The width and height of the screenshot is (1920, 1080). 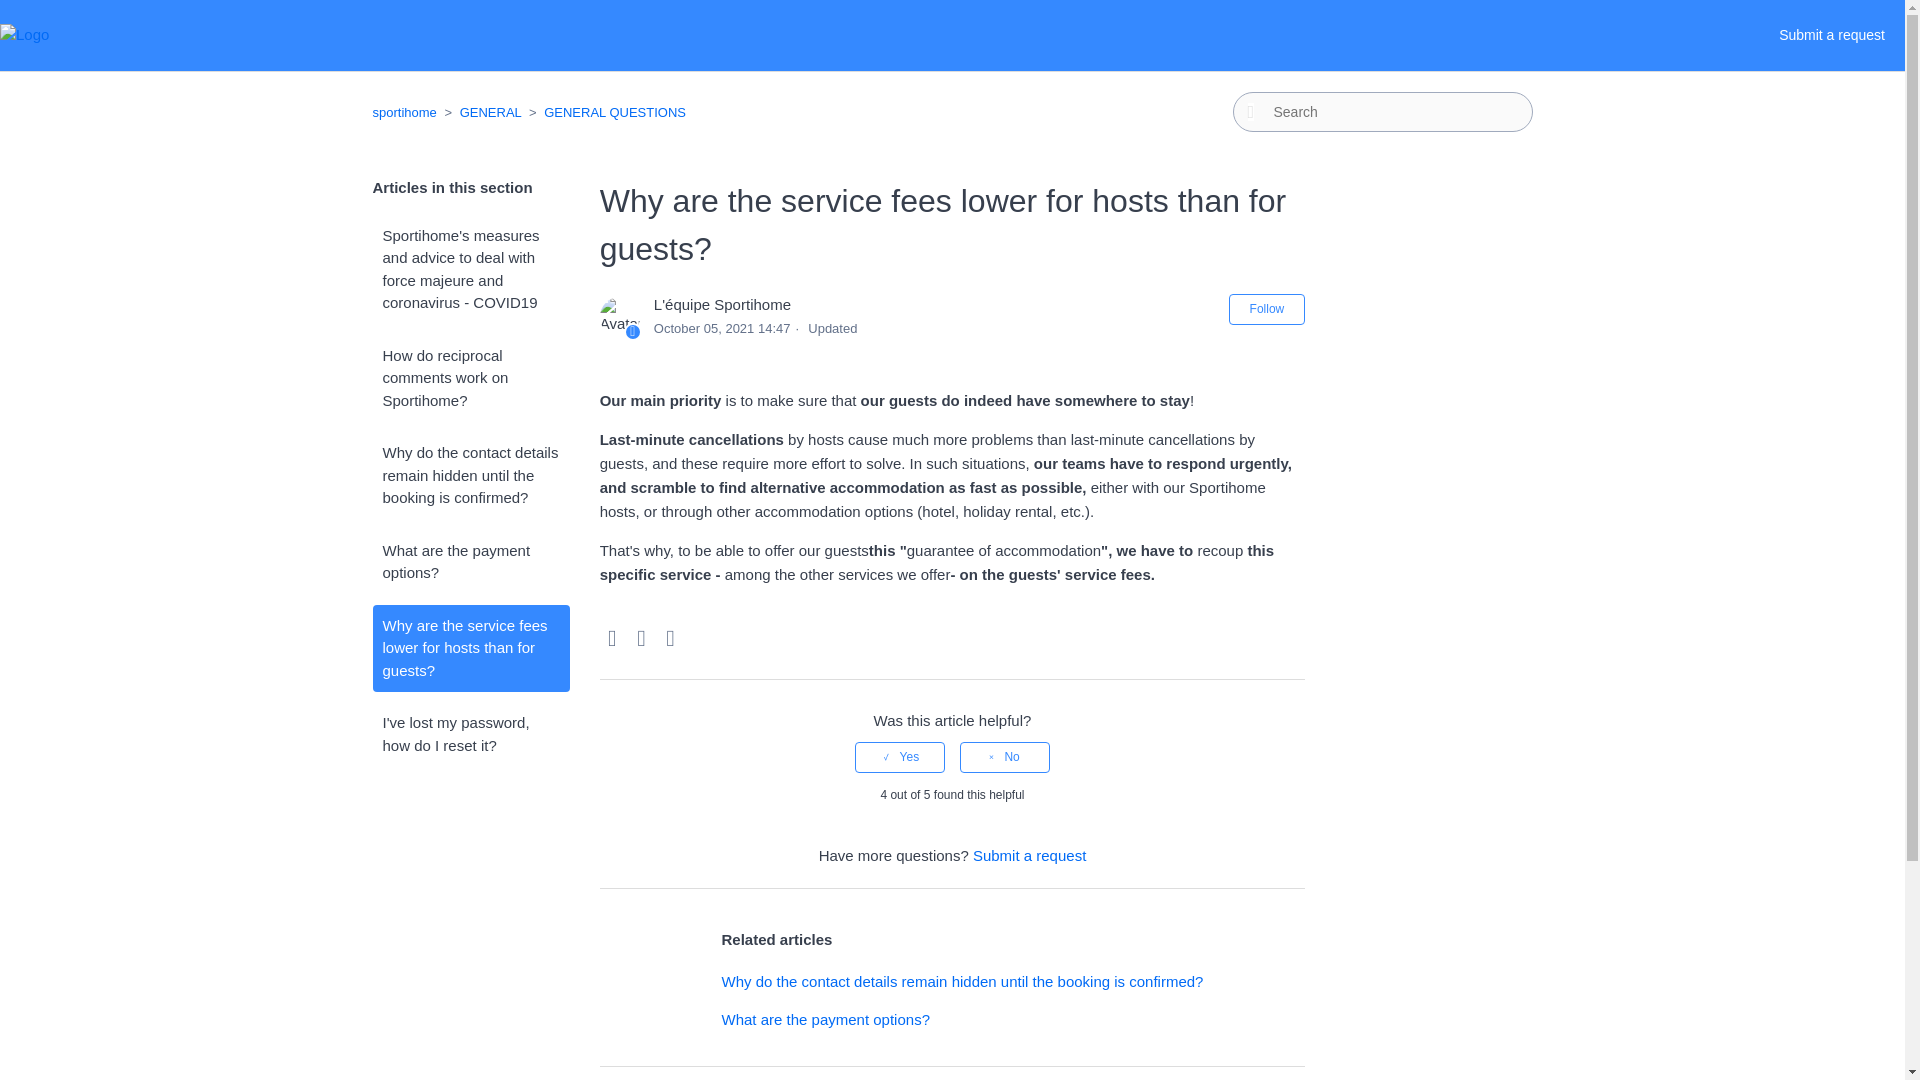 I want to click on GENERAL, so click(x=491, y=112).